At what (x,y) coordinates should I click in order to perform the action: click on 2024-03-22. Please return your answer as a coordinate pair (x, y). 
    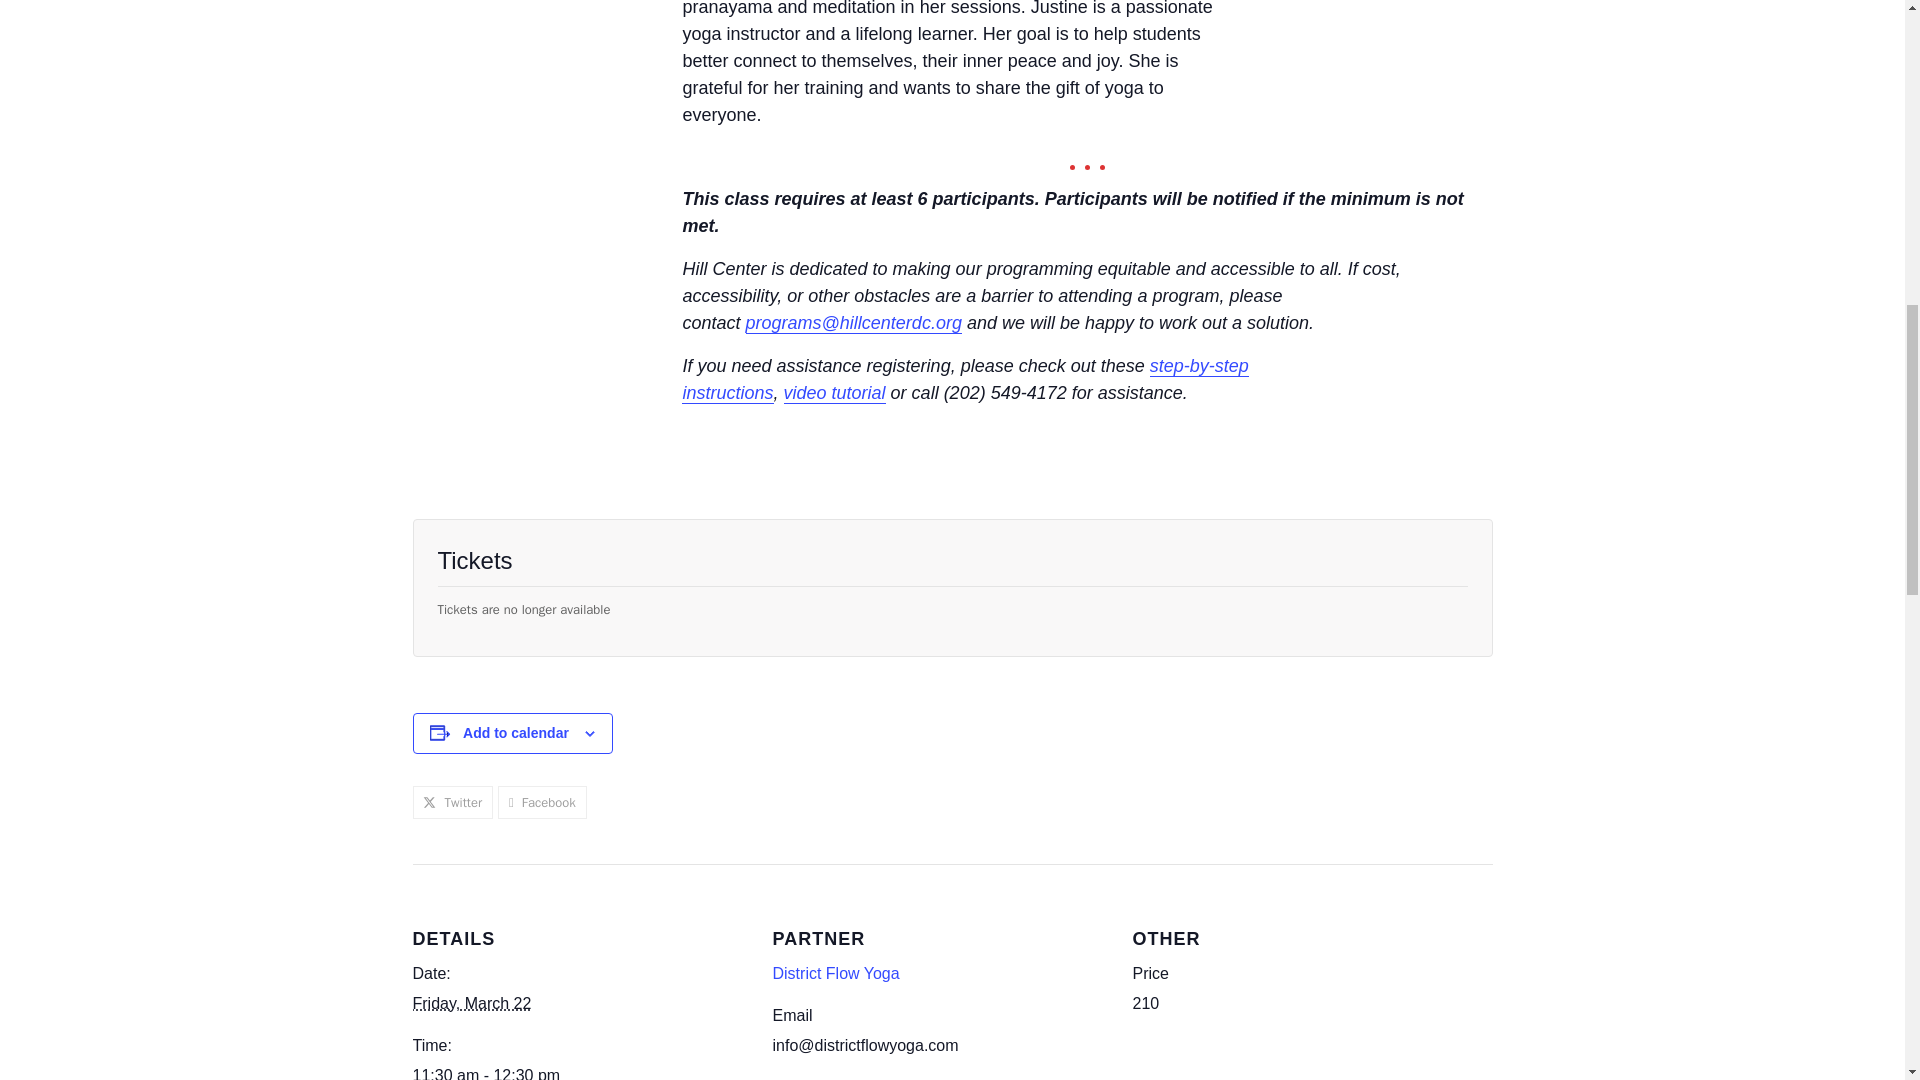
    Looking at the image, I should click on (472, 1002).